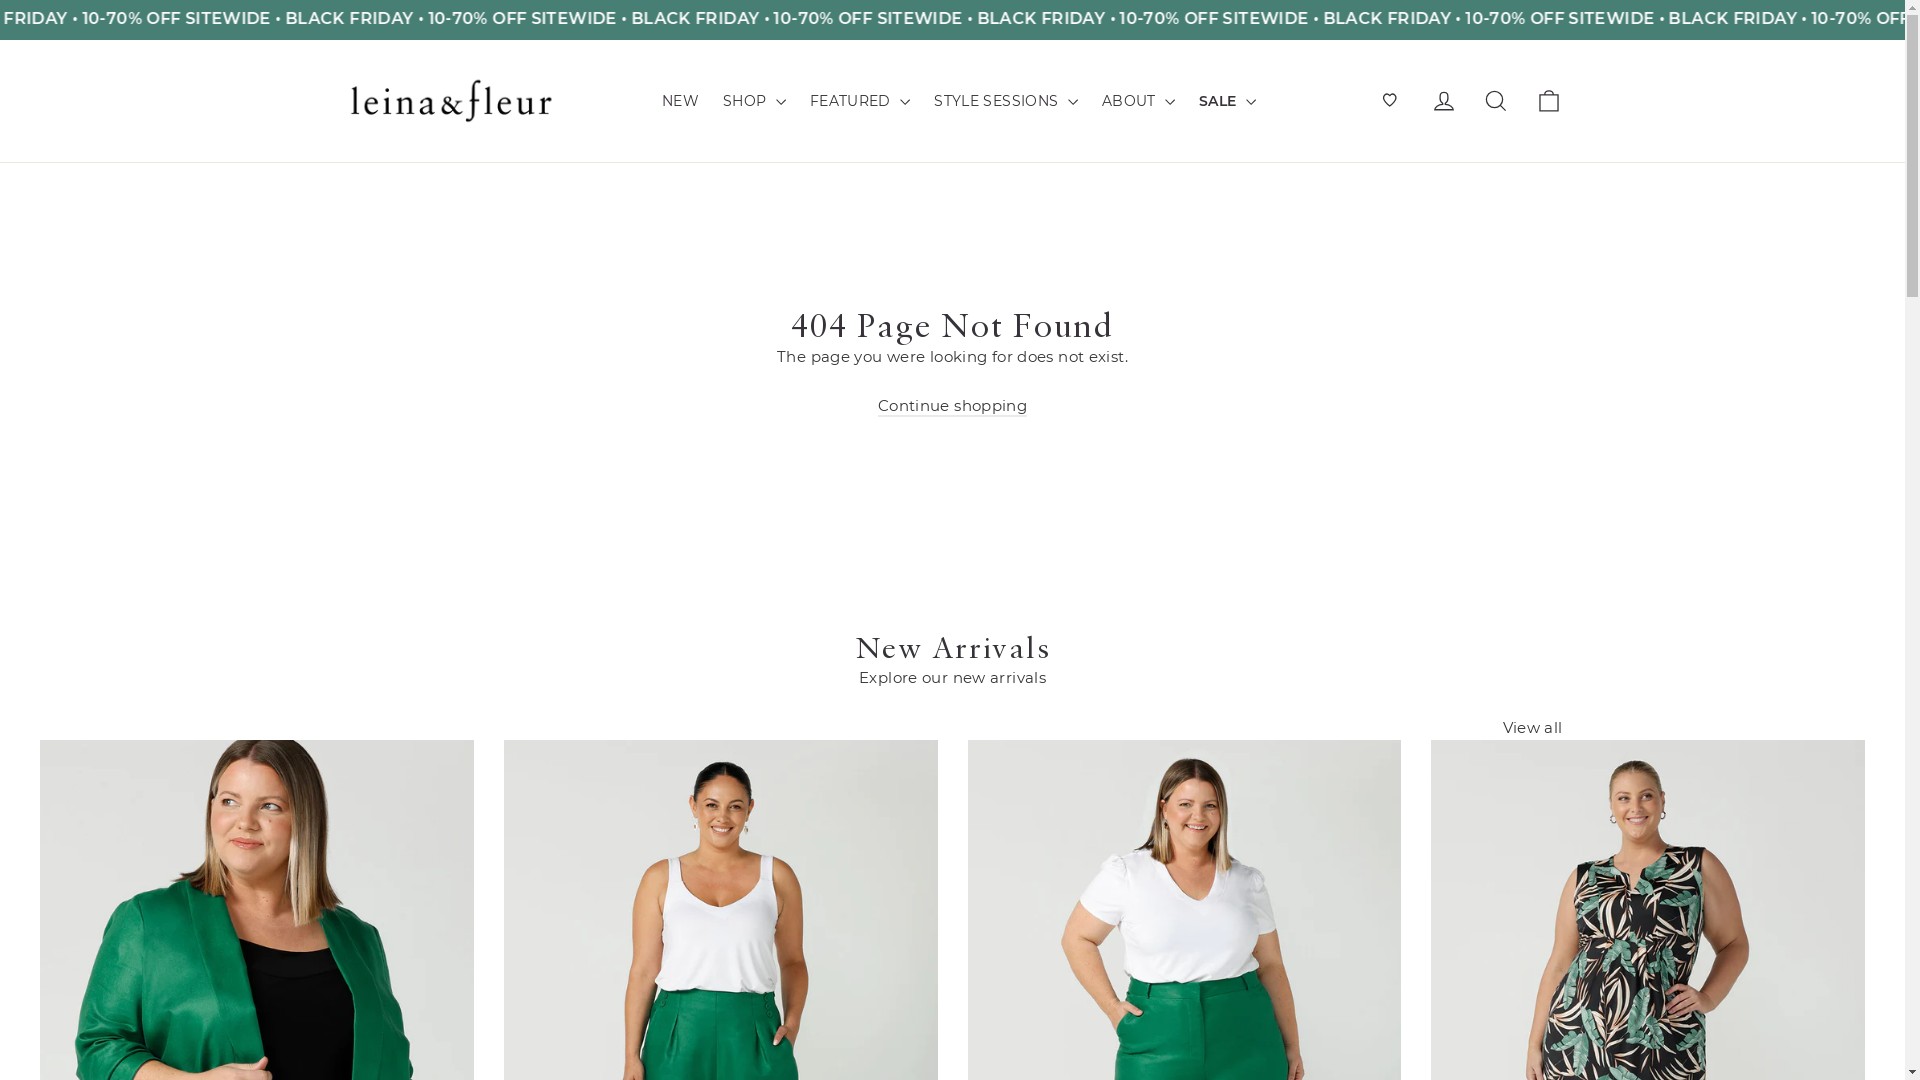  I want to click on View all, so click(1532, 725).